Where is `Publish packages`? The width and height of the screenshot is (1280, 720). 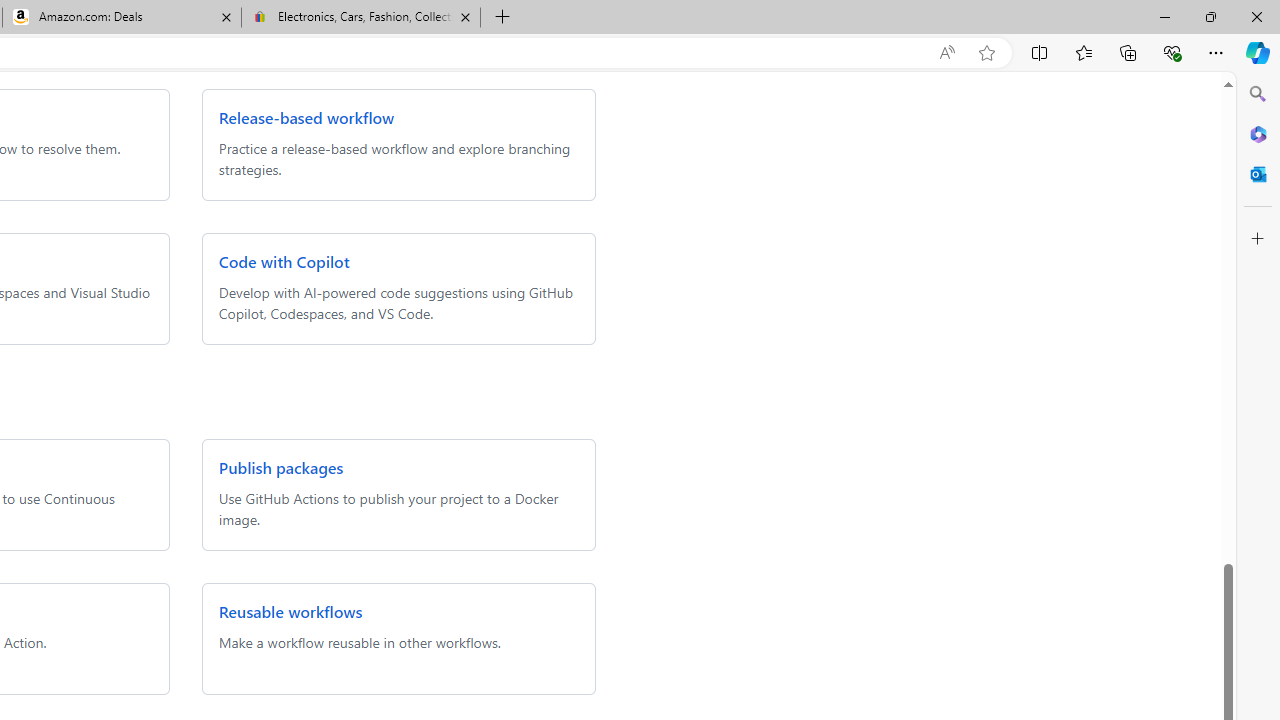 Publish packages is located at coordinates (280, 468).